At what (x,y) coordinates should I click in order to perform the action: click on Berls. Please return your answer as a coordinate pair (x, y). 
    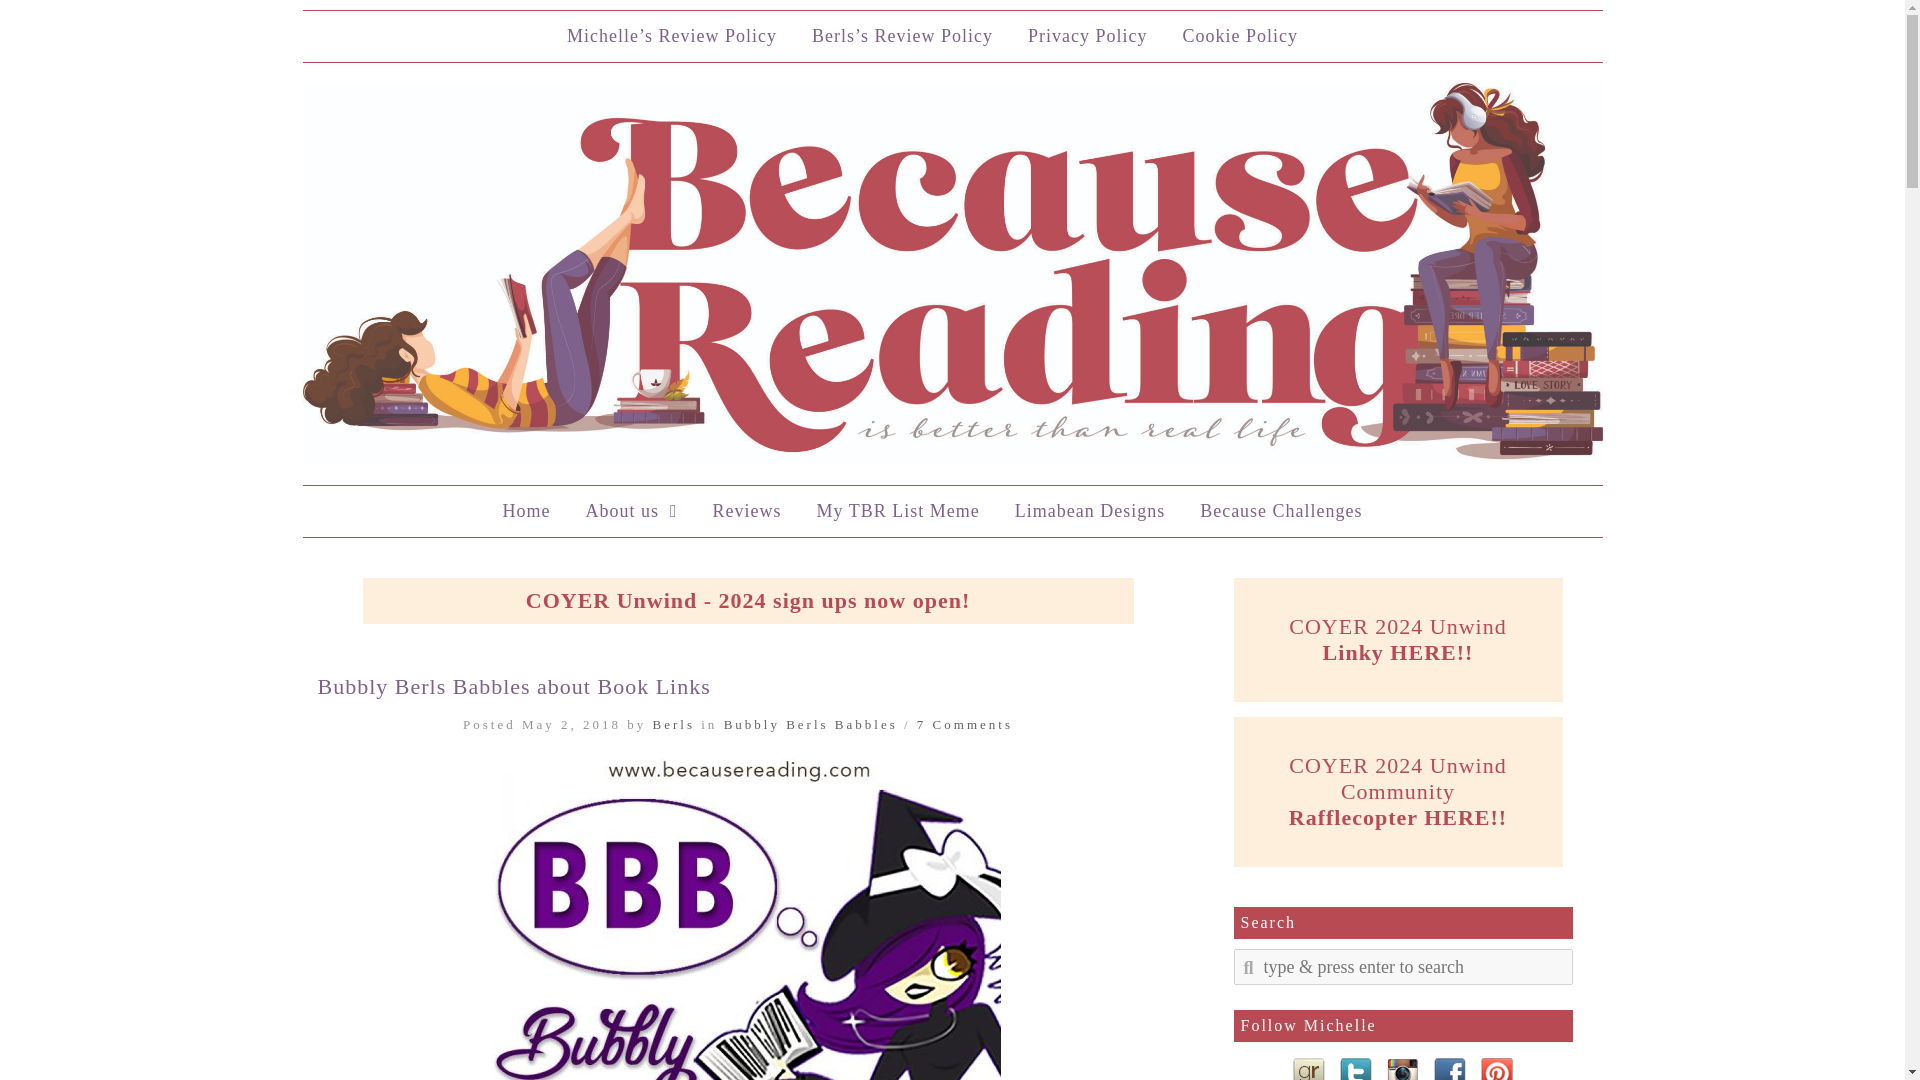
    Looking at the image, I should click on (674, 724).